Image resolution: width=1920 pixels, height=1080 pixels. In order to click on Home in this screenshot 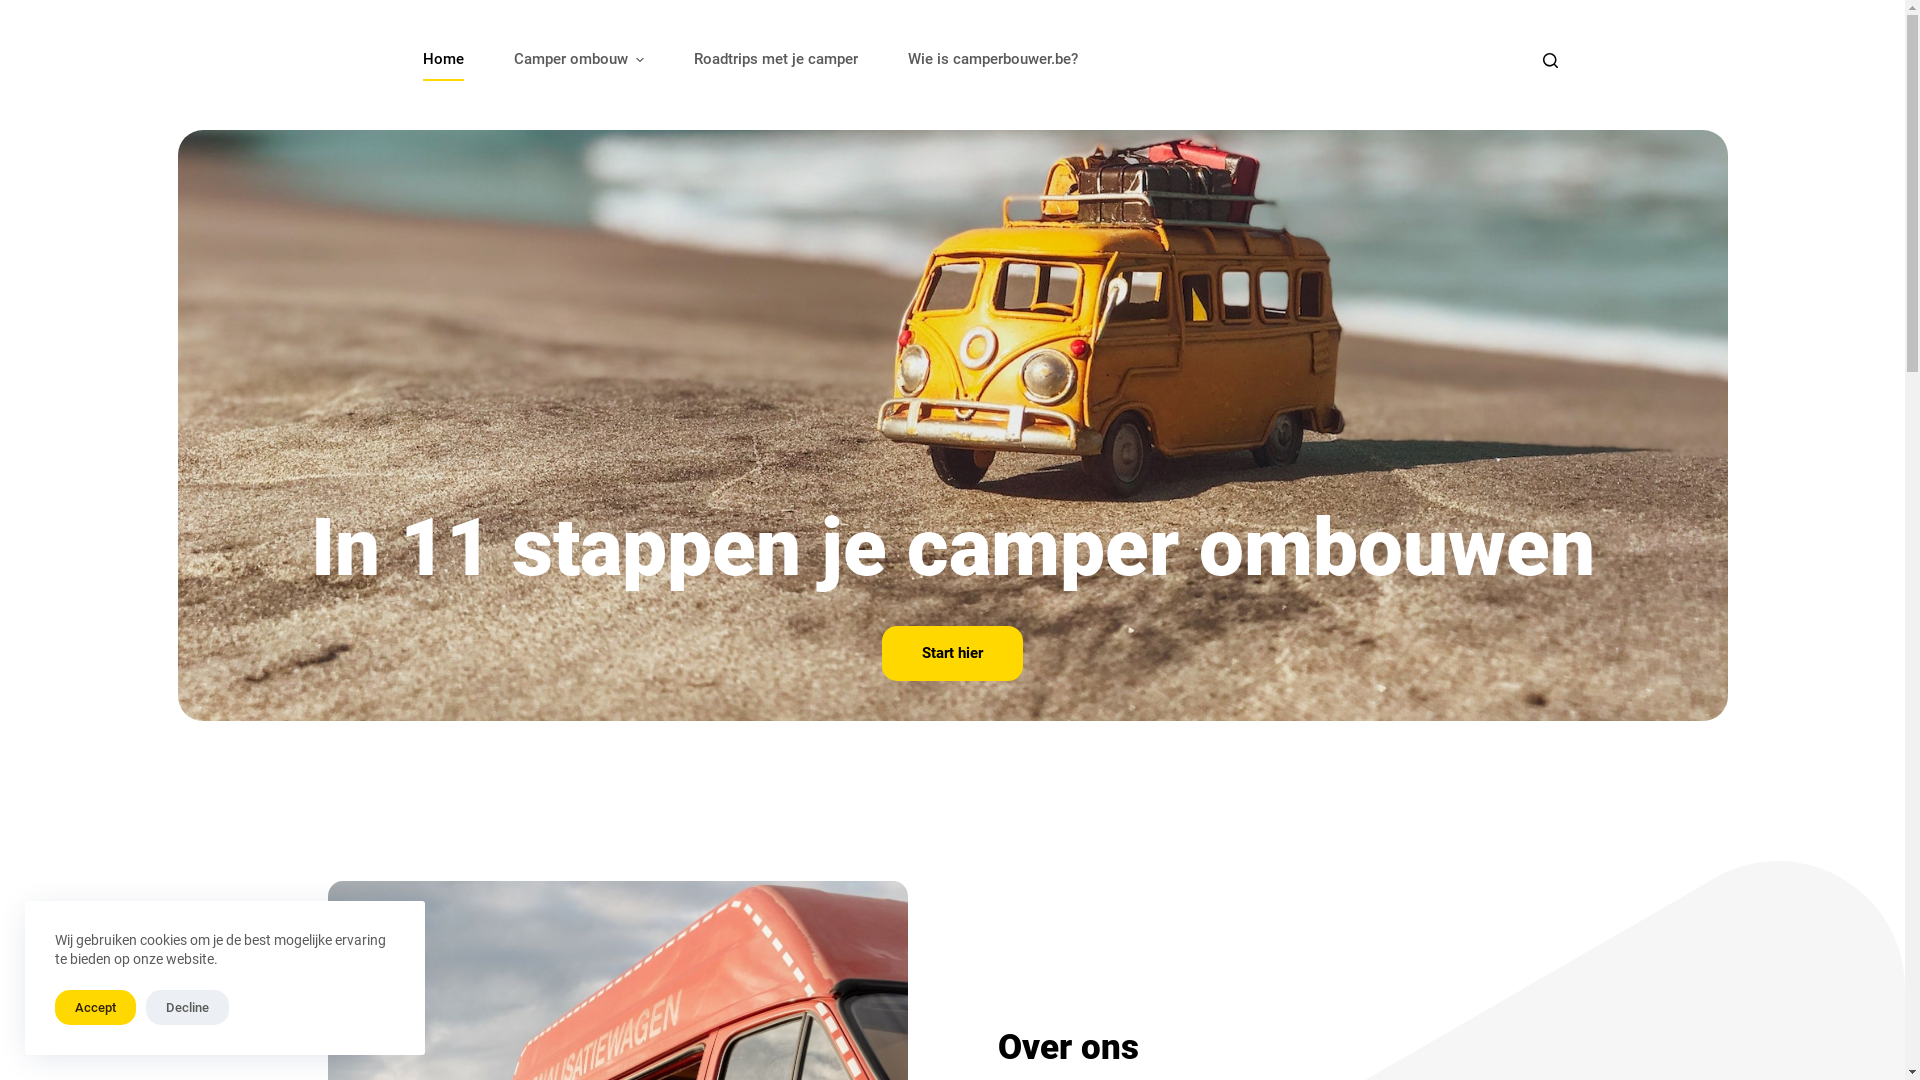, I will do `click(444, 60)`.